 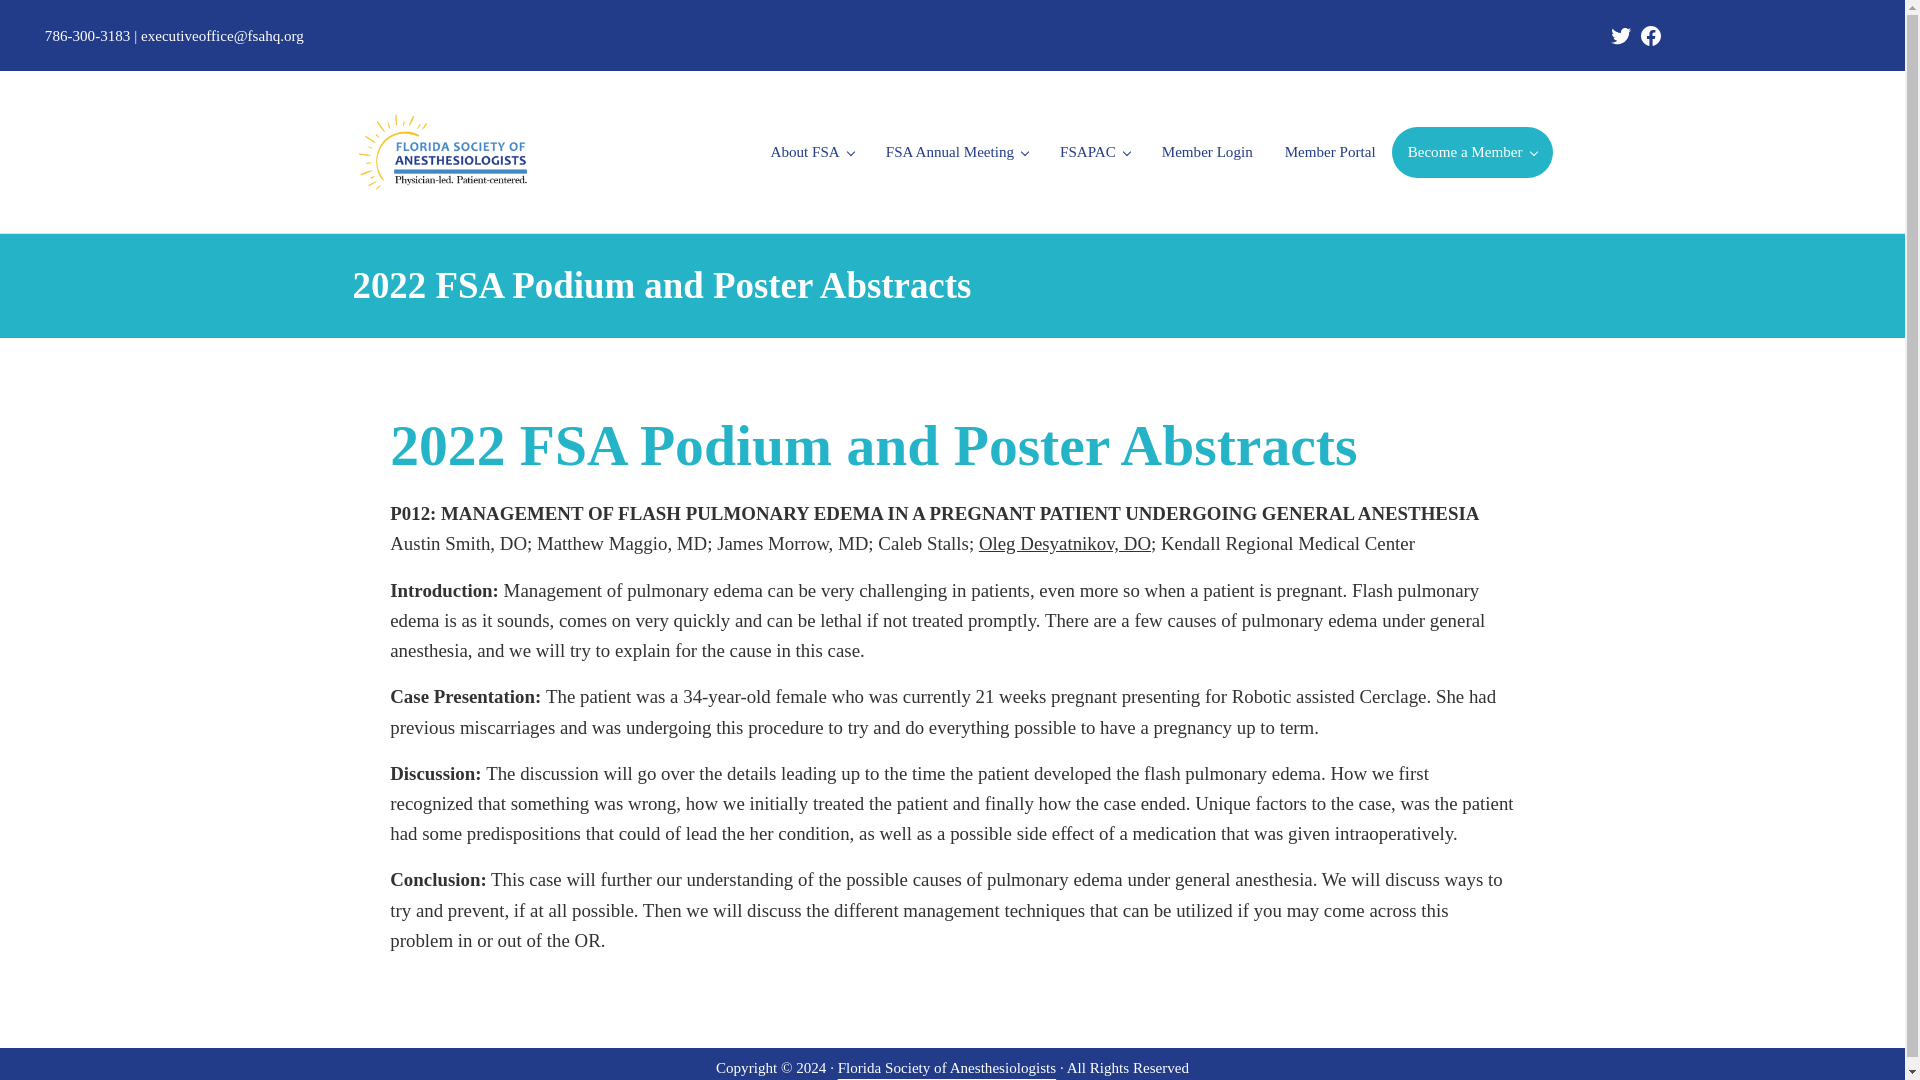 I want to click on About FSA, so click(x=812, y=152).